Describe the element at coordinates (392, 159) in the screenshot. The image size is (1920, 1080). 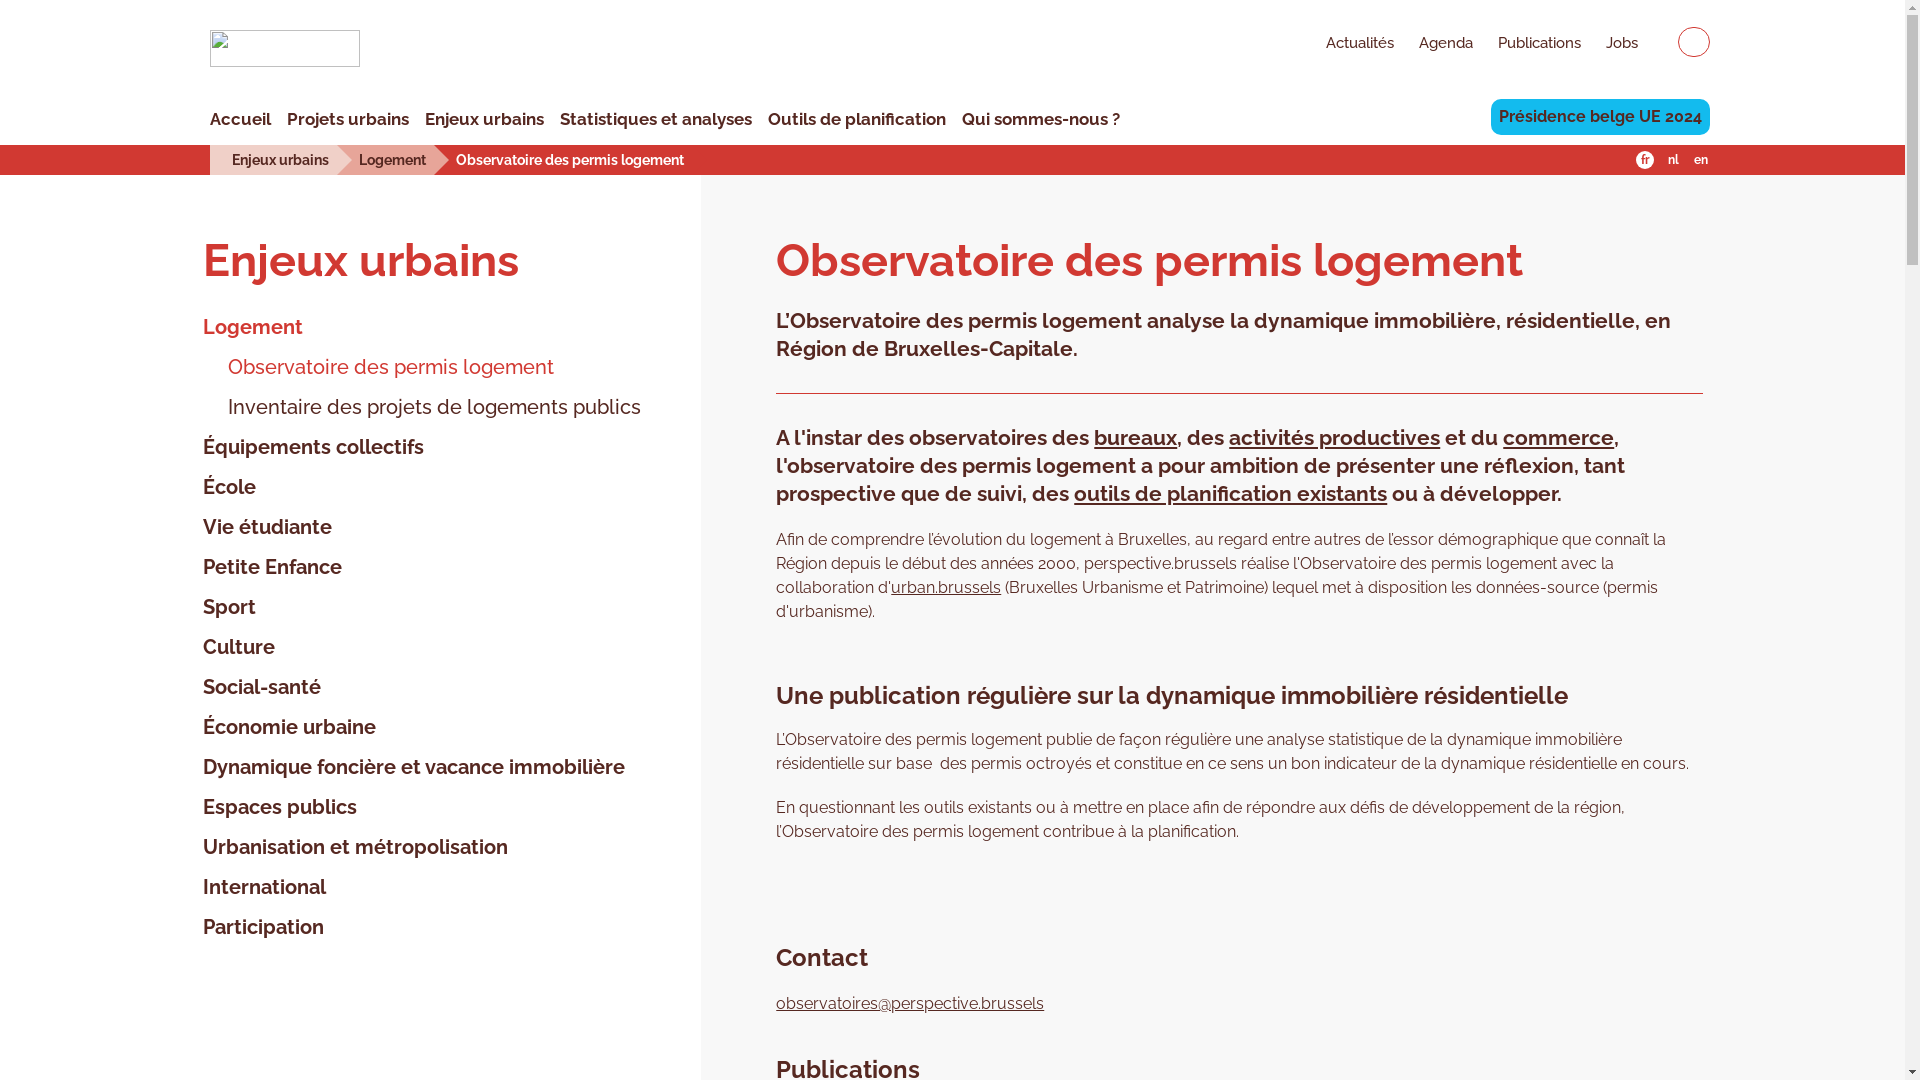
I see `Logement` at that location.